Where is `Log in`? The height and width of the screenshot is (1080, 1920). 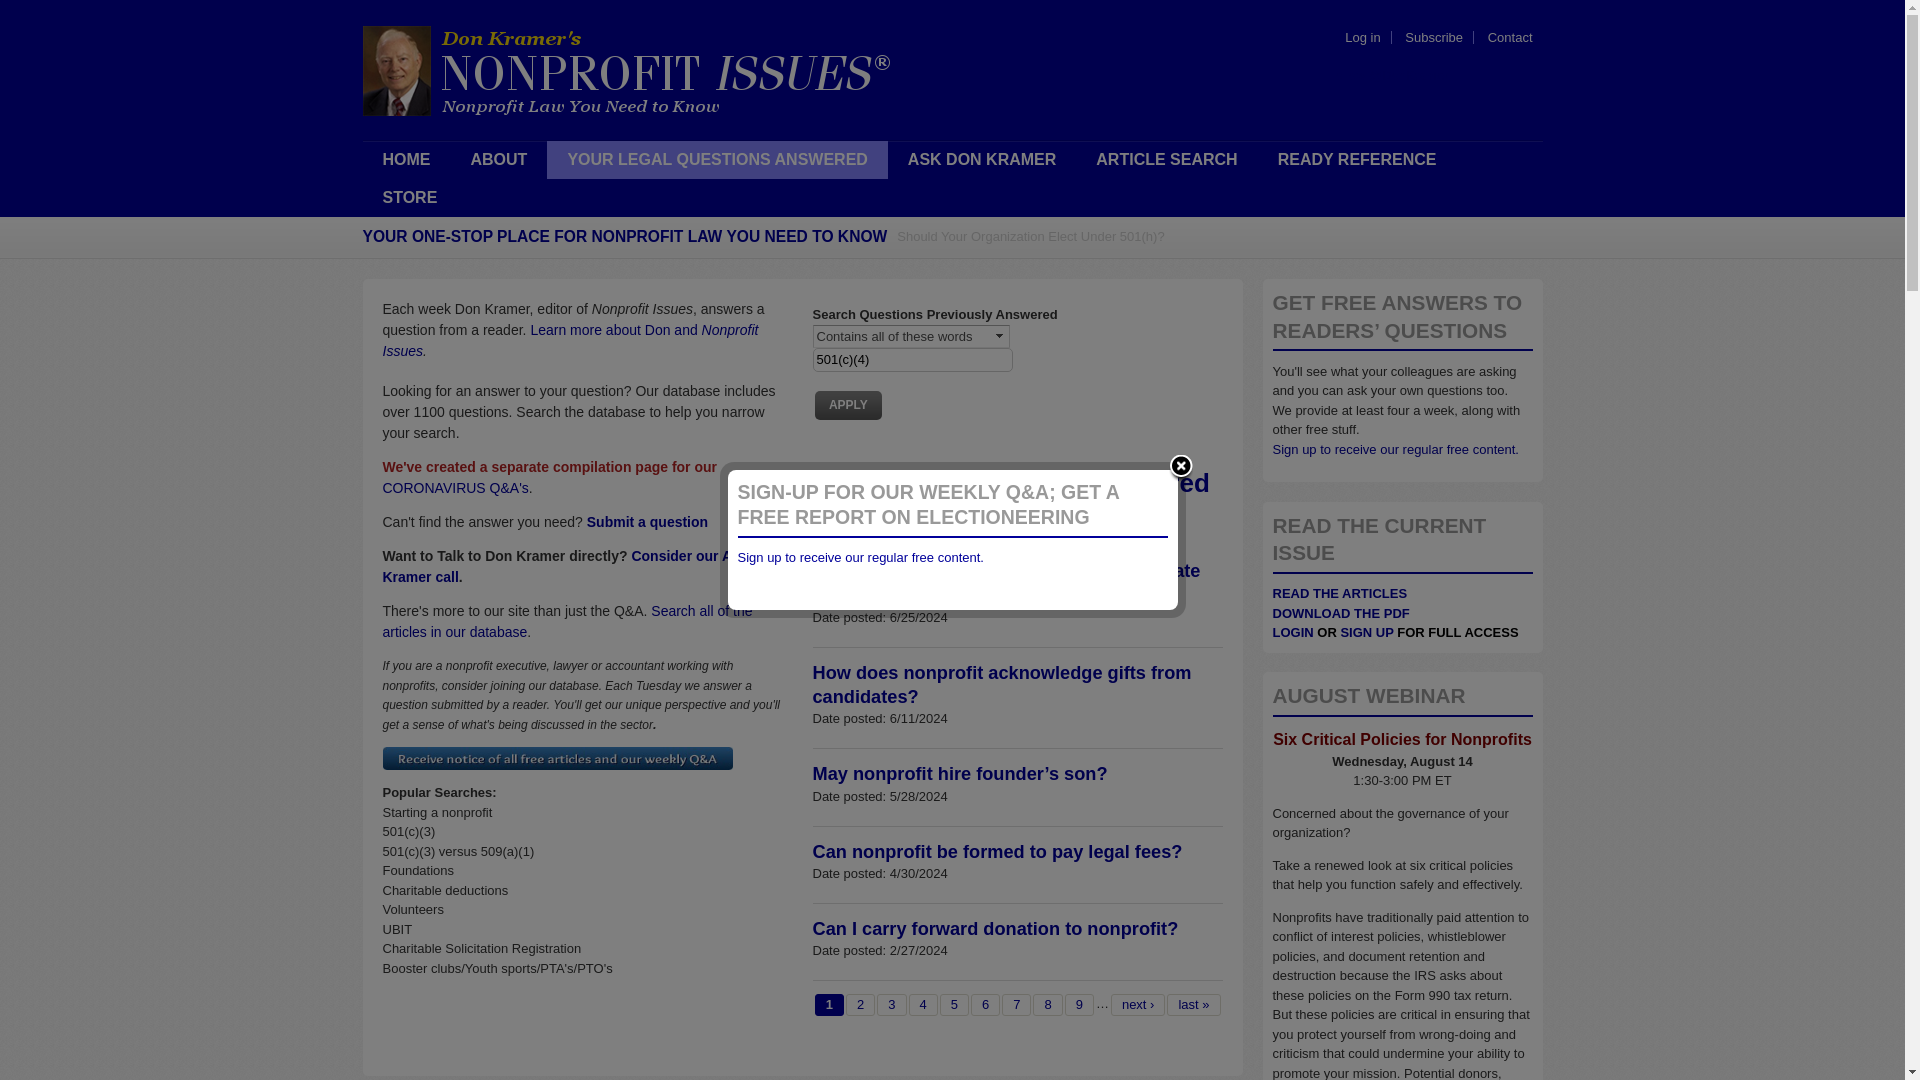
Log in is located at coordinates (1362, 38).